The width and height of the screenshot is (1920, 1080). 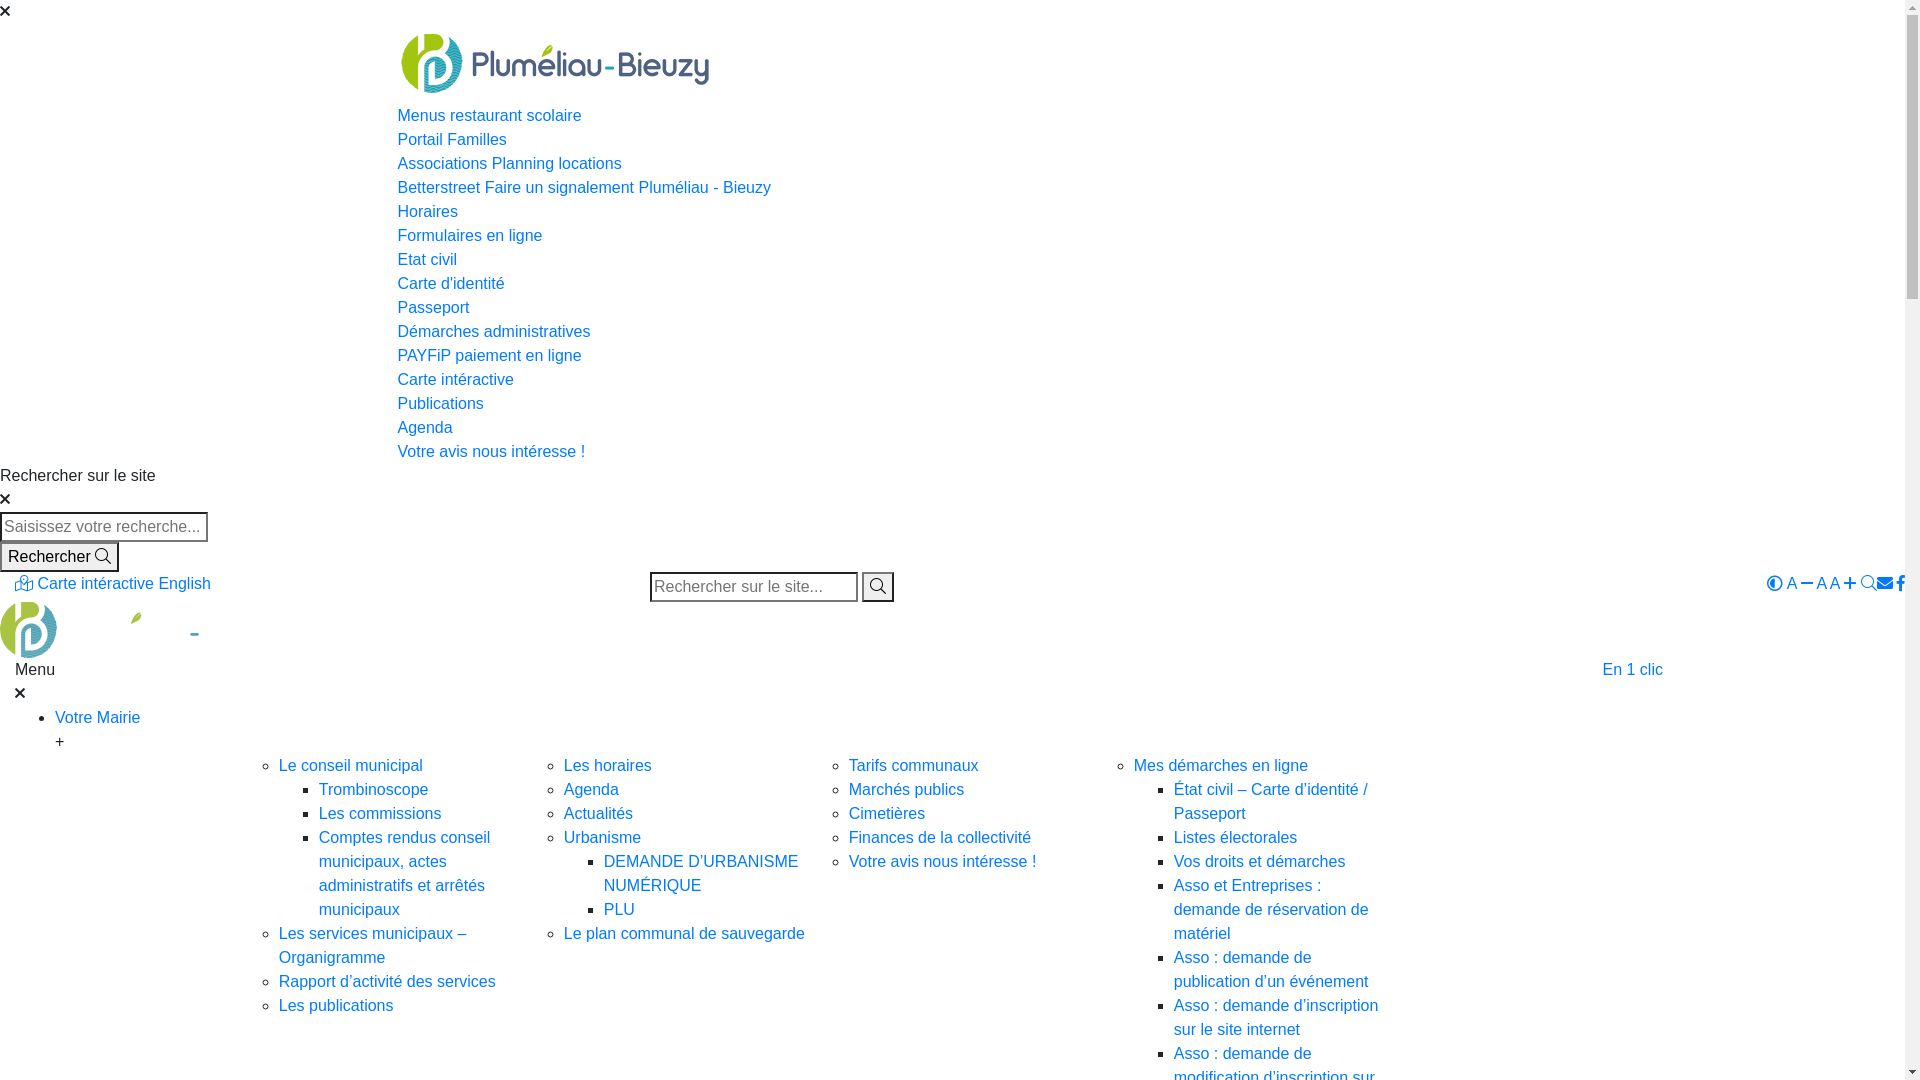 I want to click on Accueil, so click(x=144, y=628).